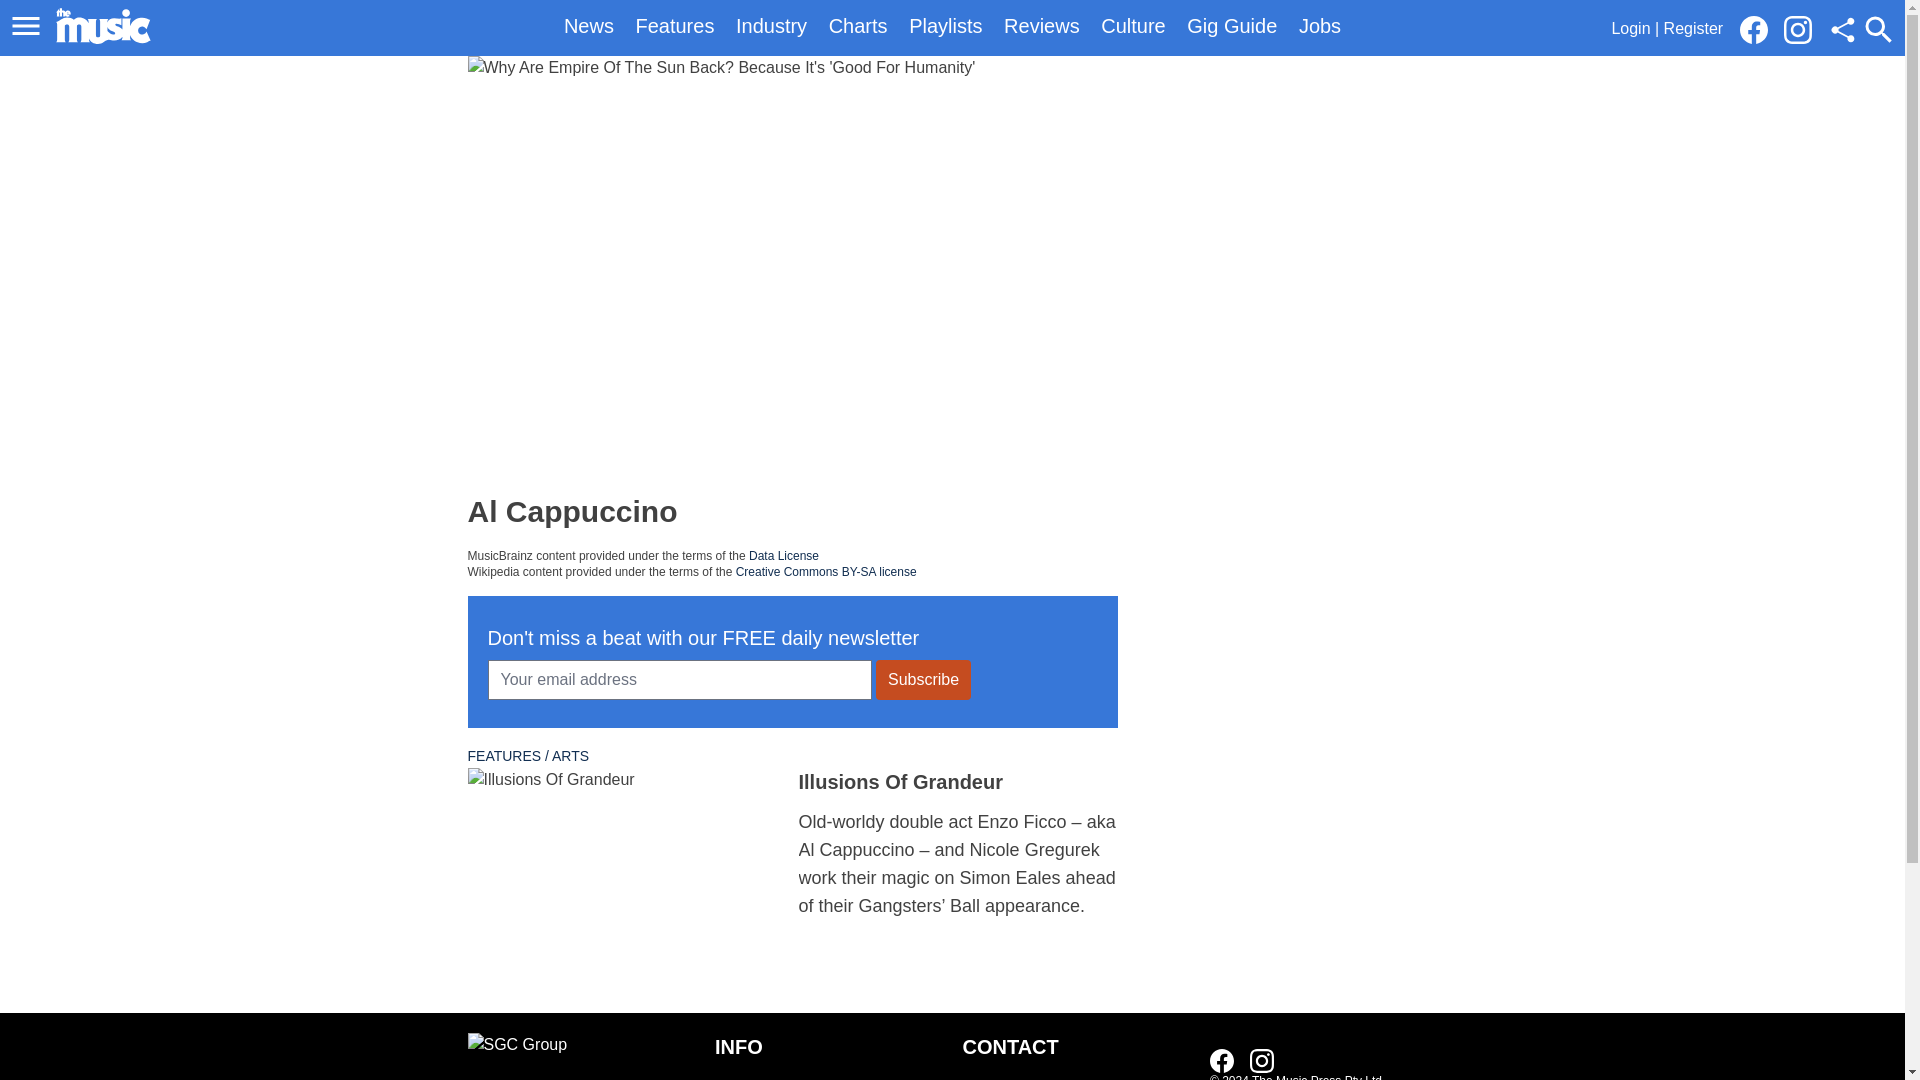  What do you see at coordinates (26, 26) in the screenshot?
I see `Open the main menu` at bounding box center [26, 26].